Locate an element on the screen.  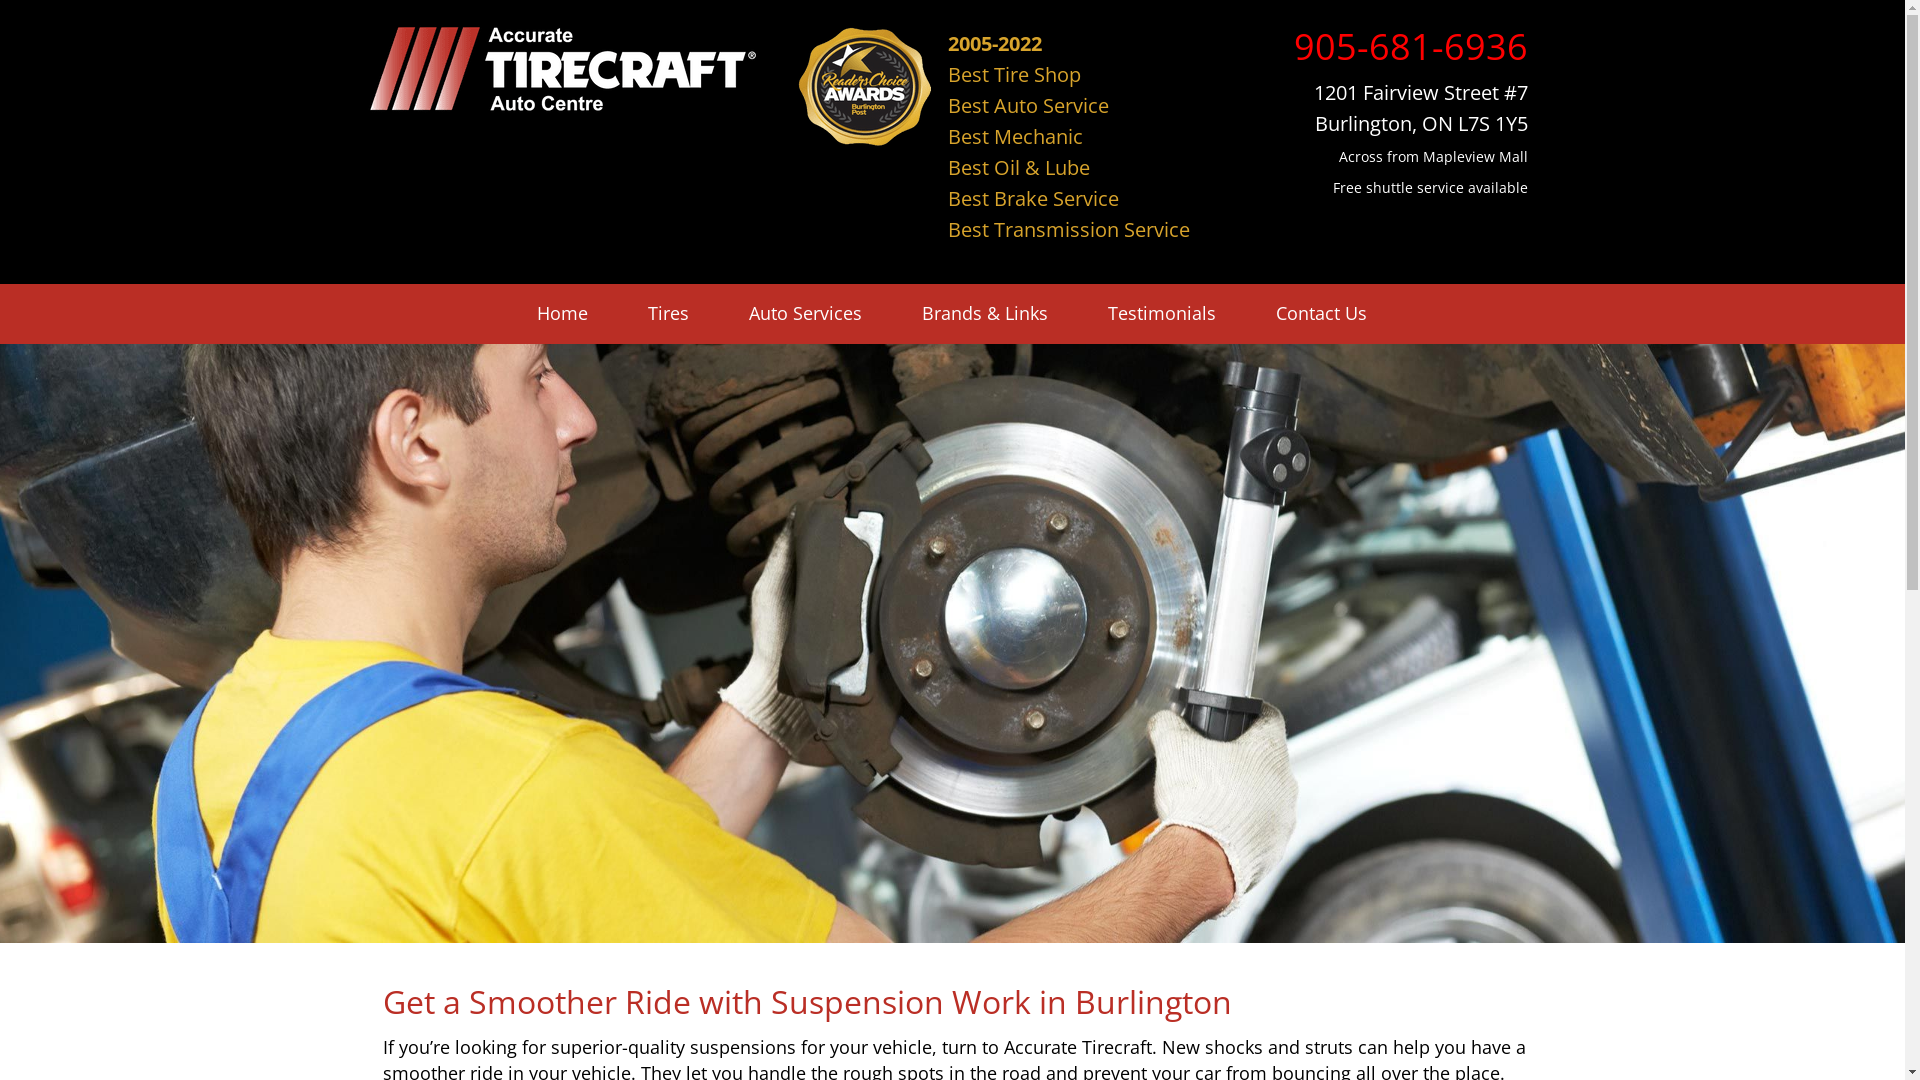
905-681-6936 is located at coordinates (1411, 46).